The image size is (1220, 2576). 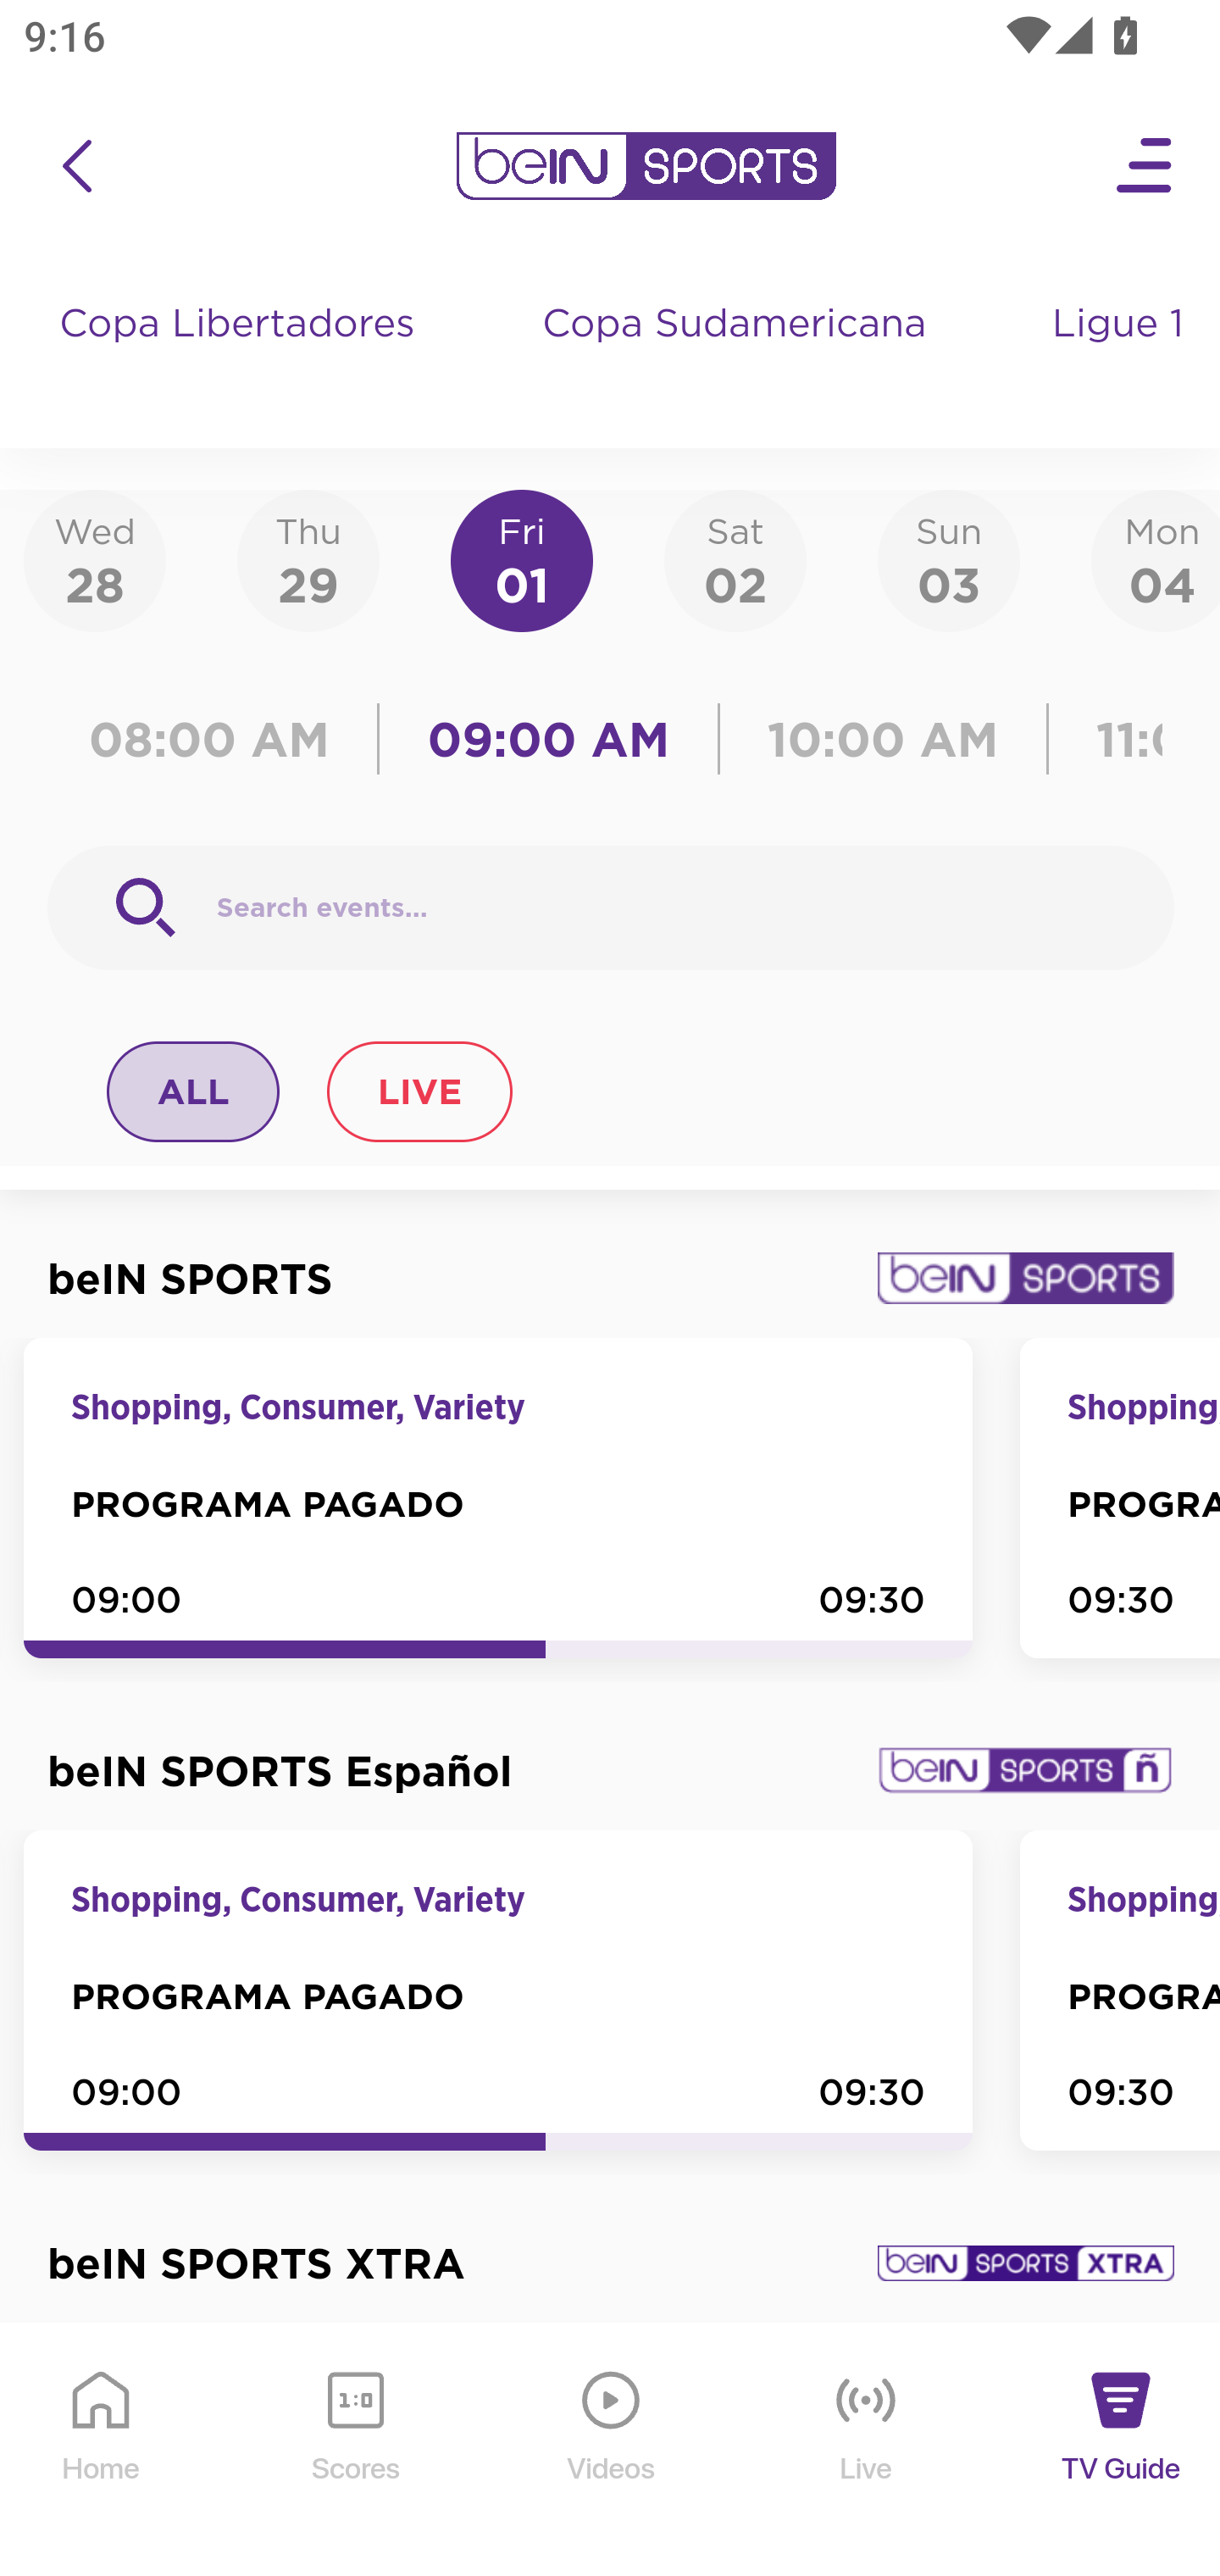 I want to click on Wed28, so click(x=95, y=559).